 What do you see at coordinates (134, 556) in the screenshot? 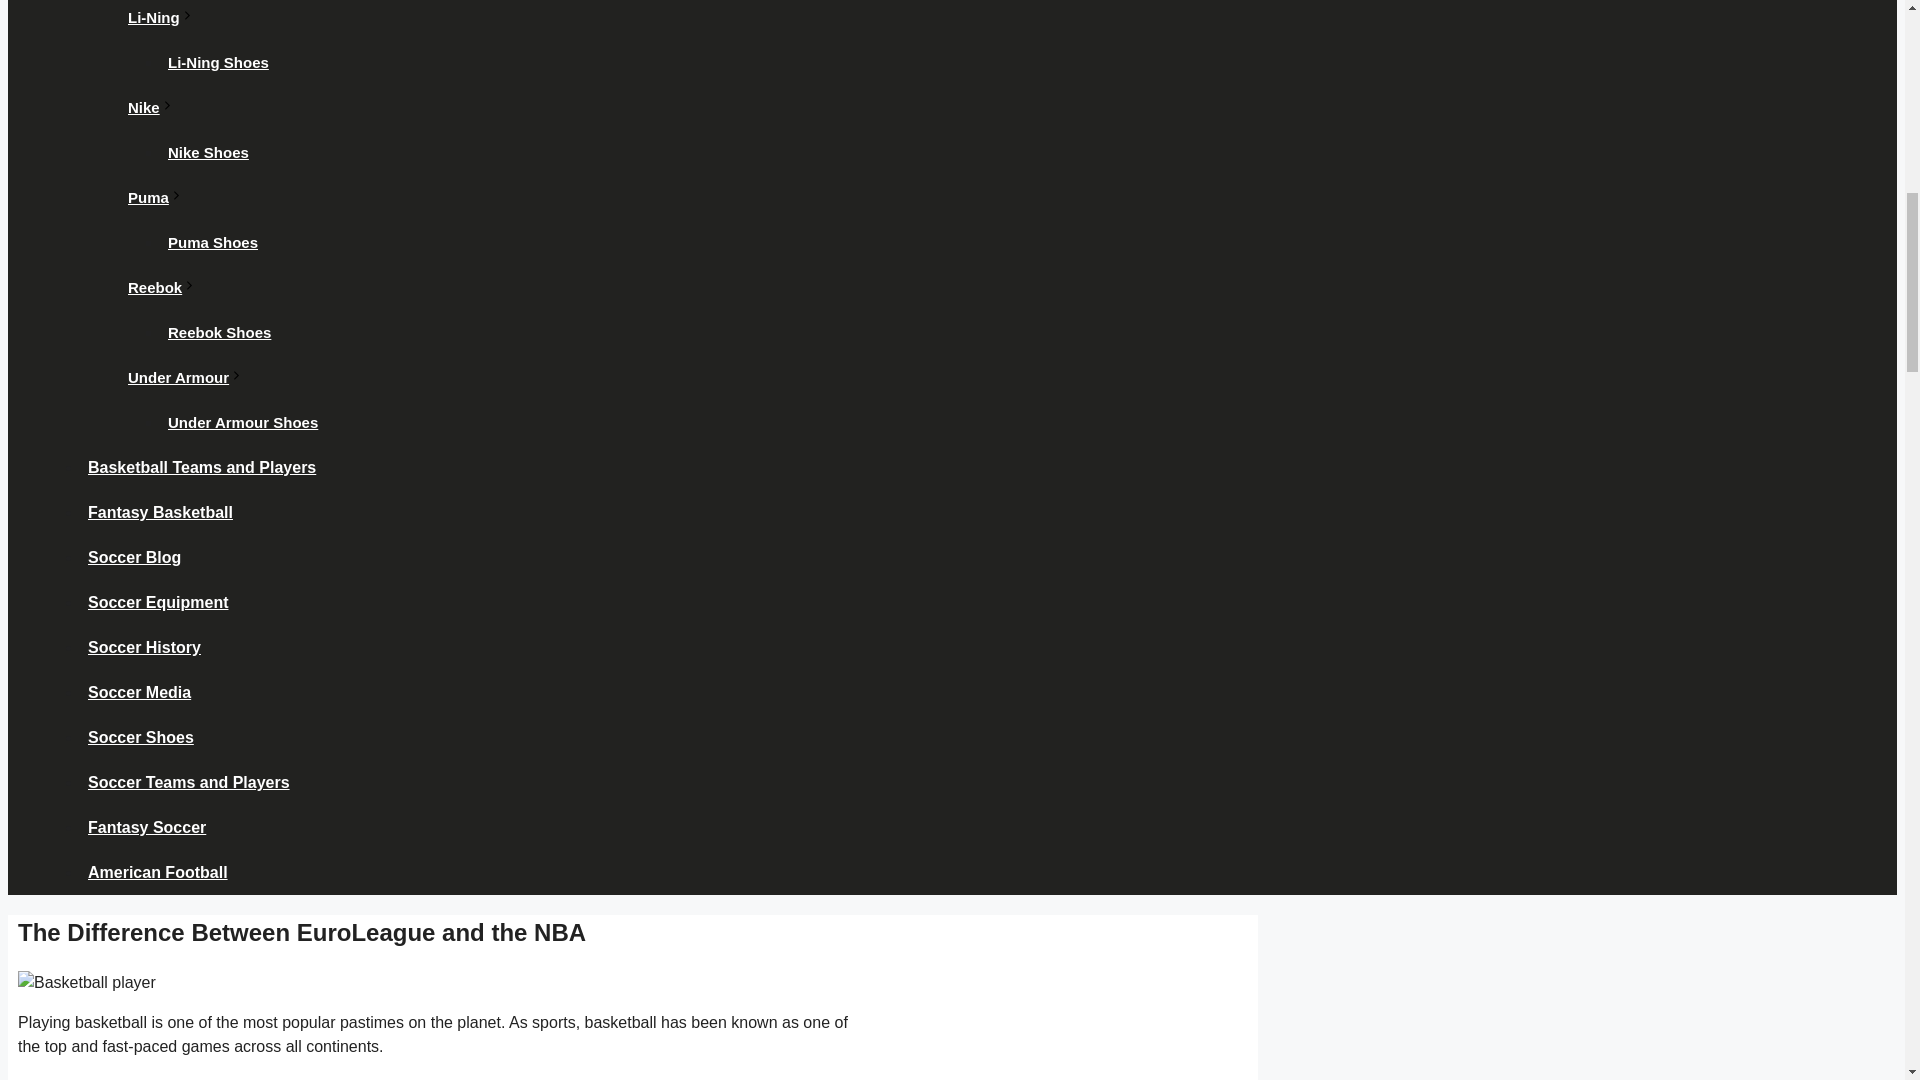
I see `Soccer Blog` at bounding box center [134, 556].